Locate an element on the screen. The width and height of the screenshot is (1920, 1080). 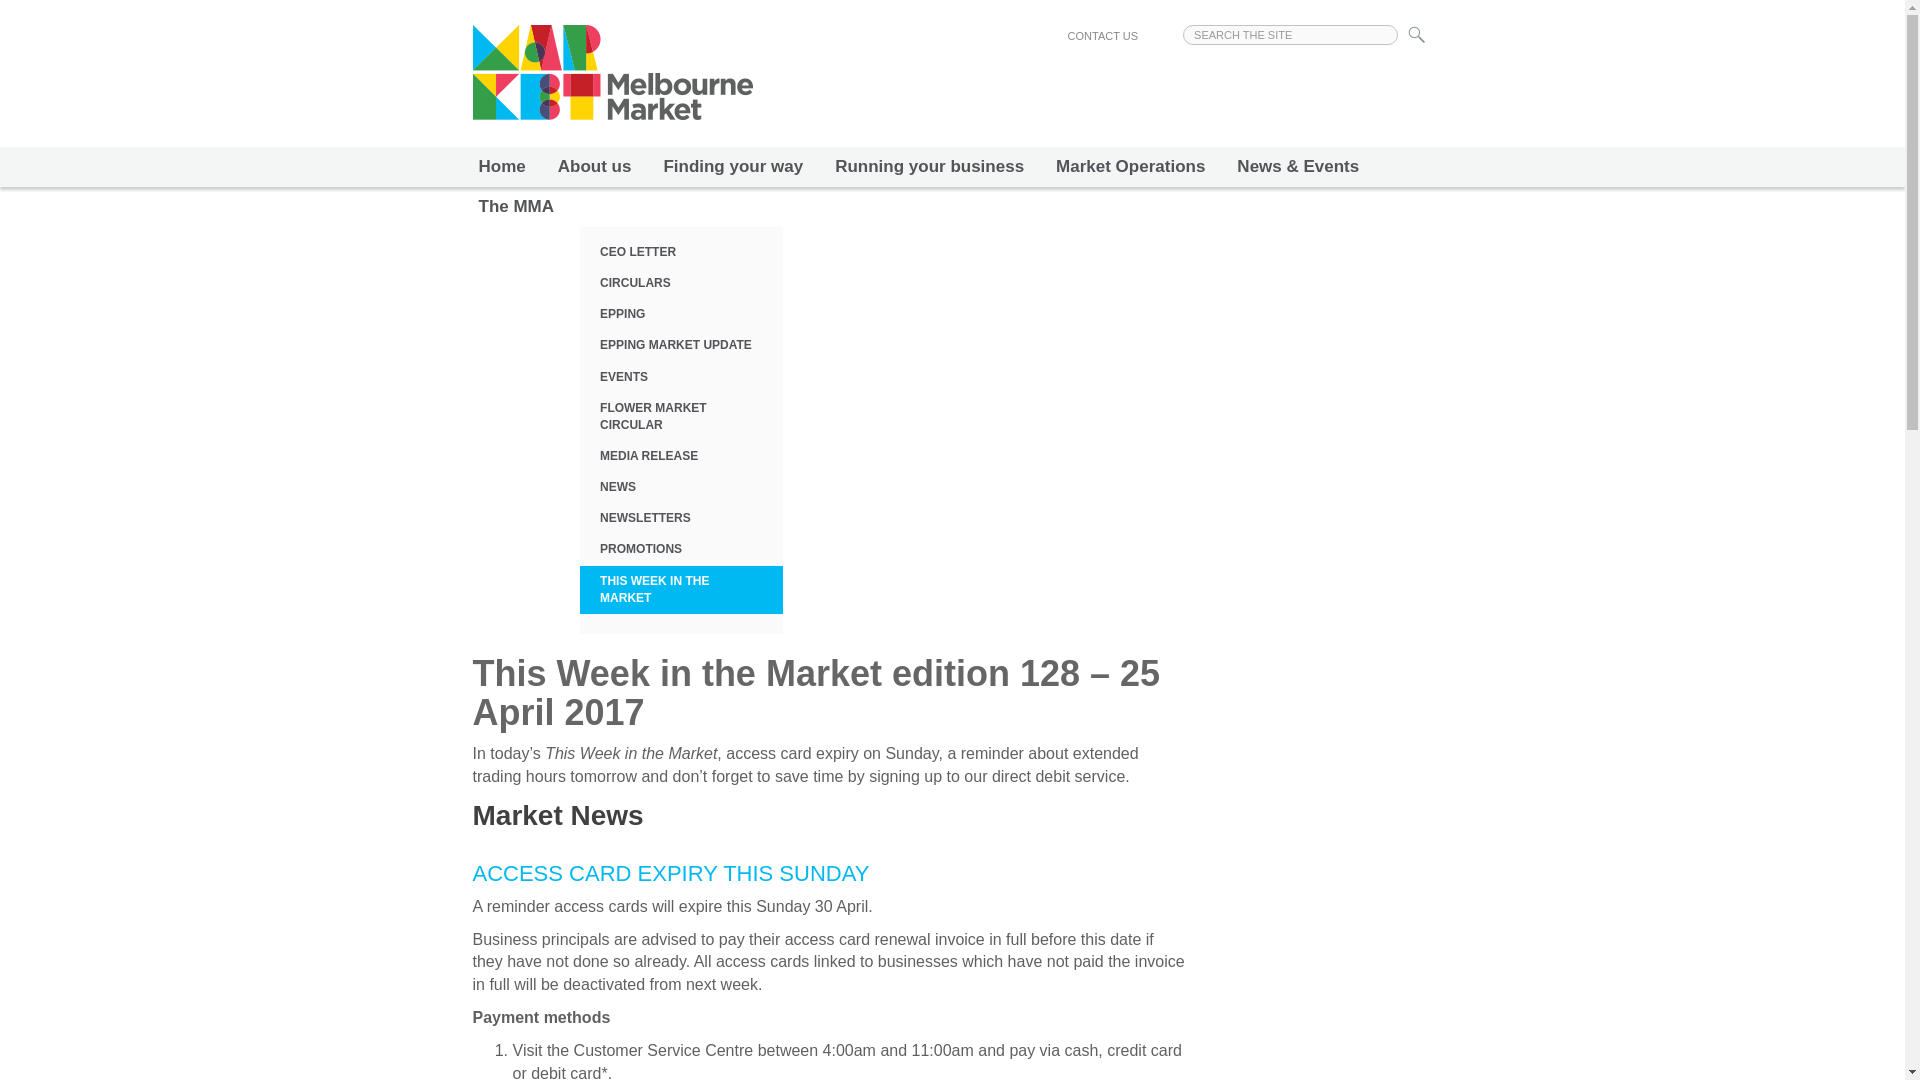
Market Operations is located at coordinates (1130, 166).